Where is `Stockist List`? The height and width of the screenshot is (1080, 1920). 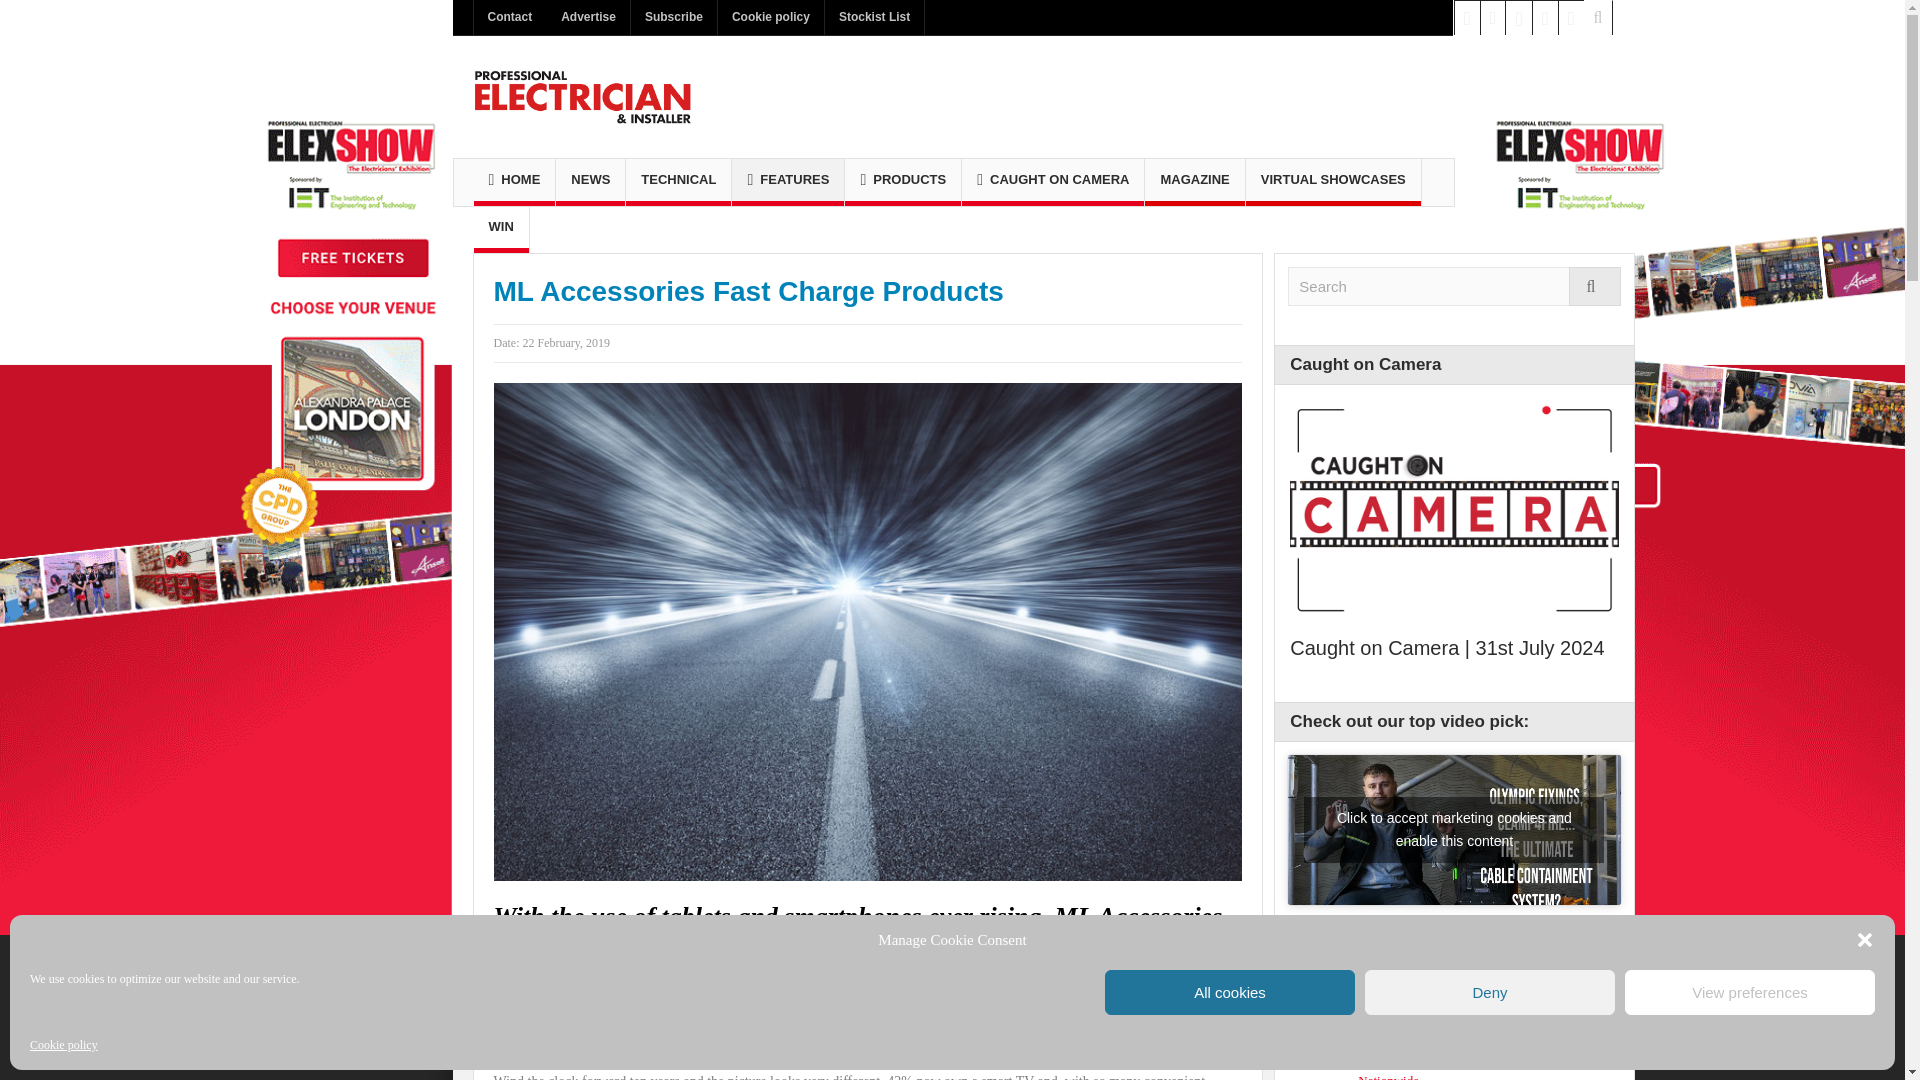
Stockist List is located at coordinates (874, 17).